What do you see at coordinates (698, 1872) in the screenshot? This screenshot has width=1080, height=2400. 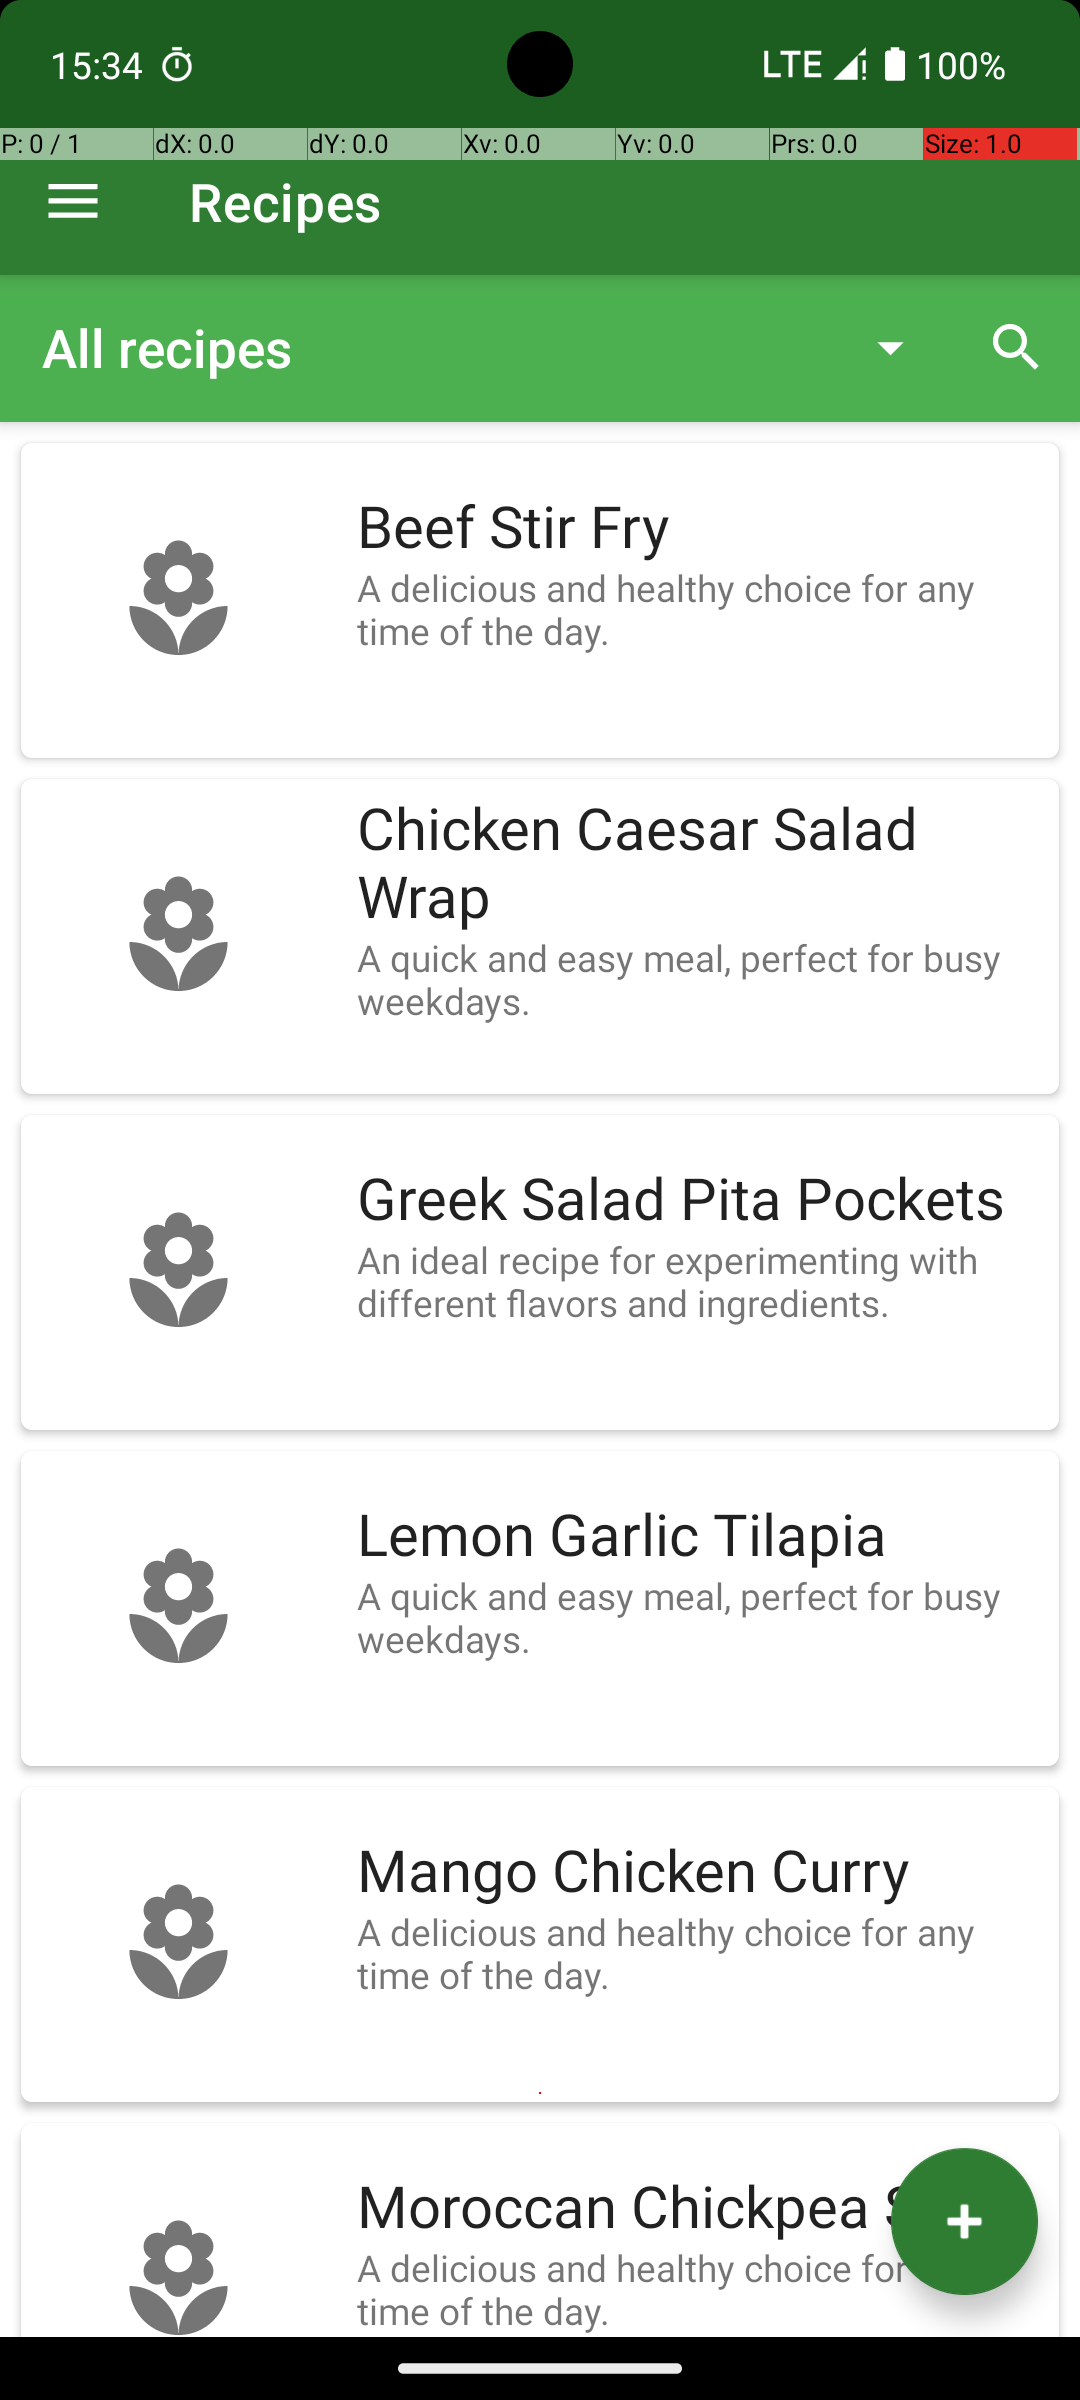 I see `Mango Chicken Curry` at bounding box center [698, 1872].